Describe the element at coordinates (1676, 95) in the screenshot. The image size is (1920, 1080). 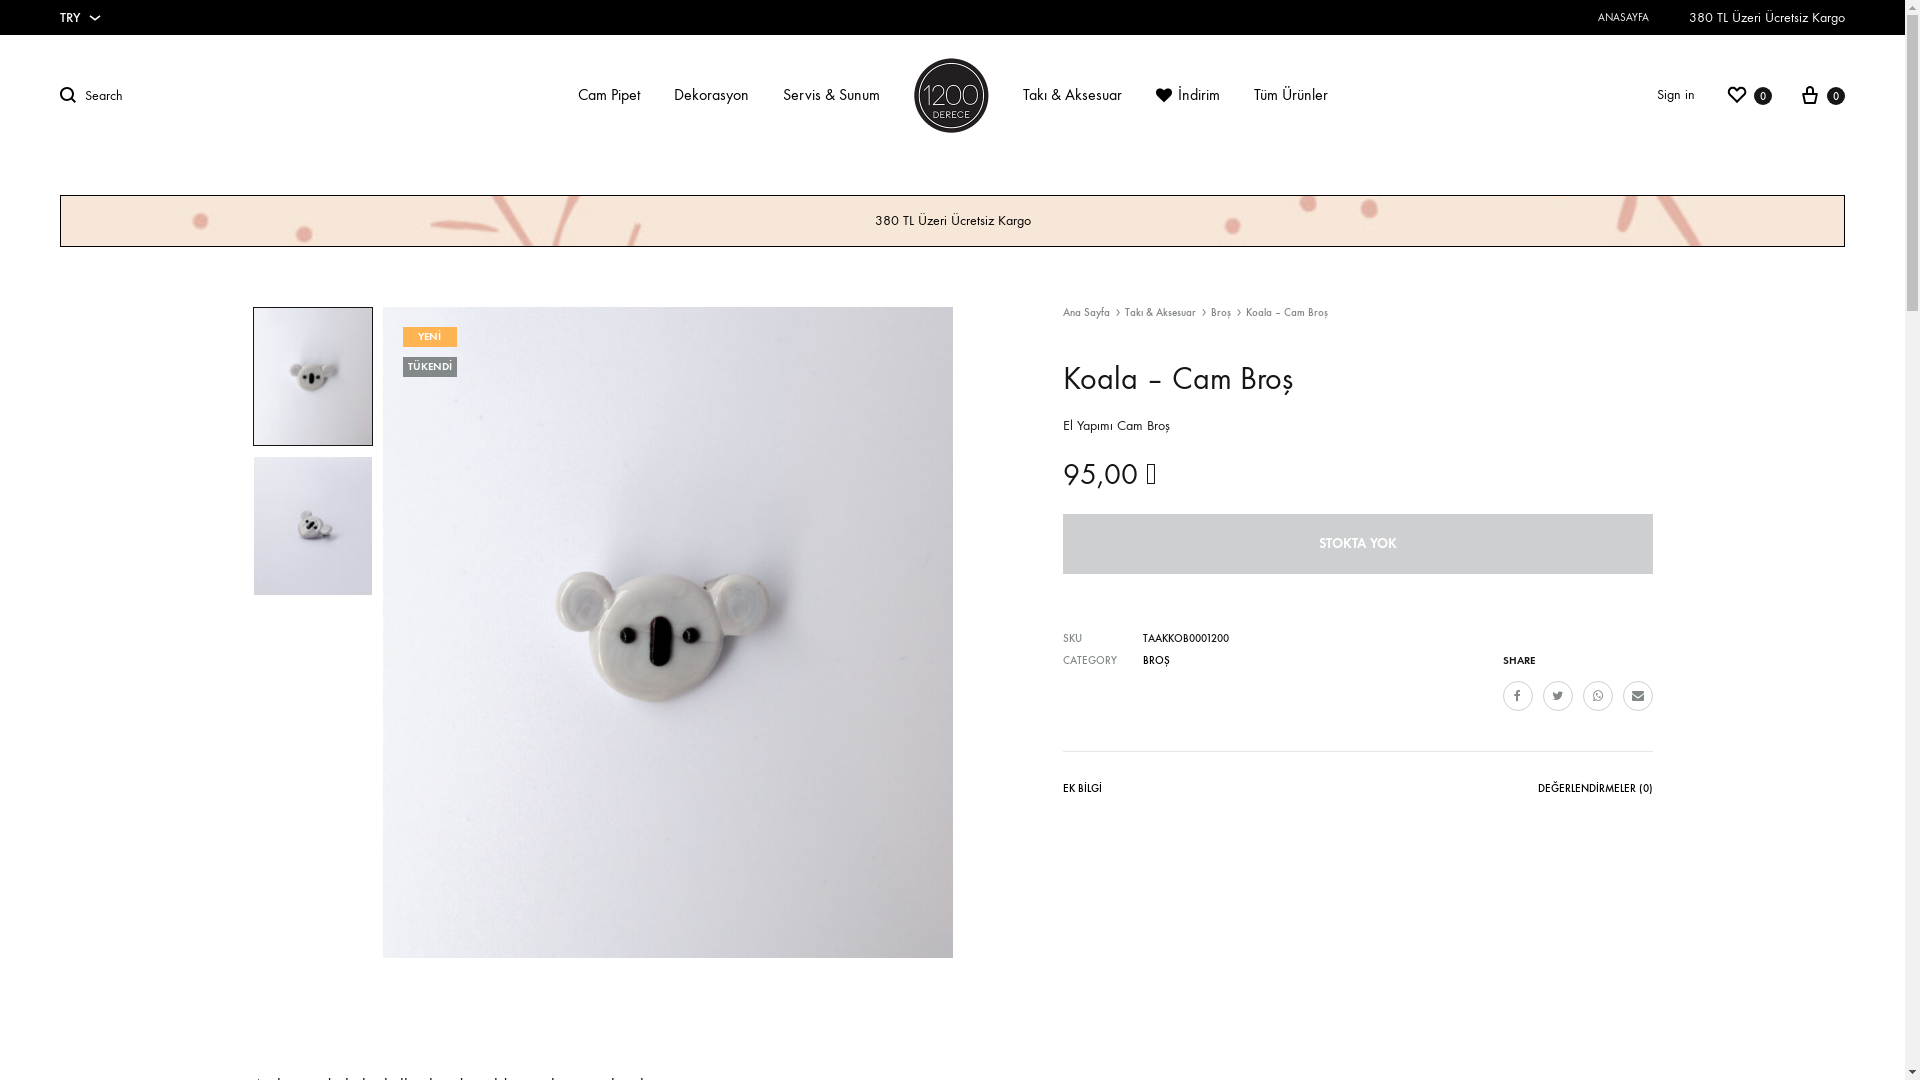
I see `Sign in` at that location.